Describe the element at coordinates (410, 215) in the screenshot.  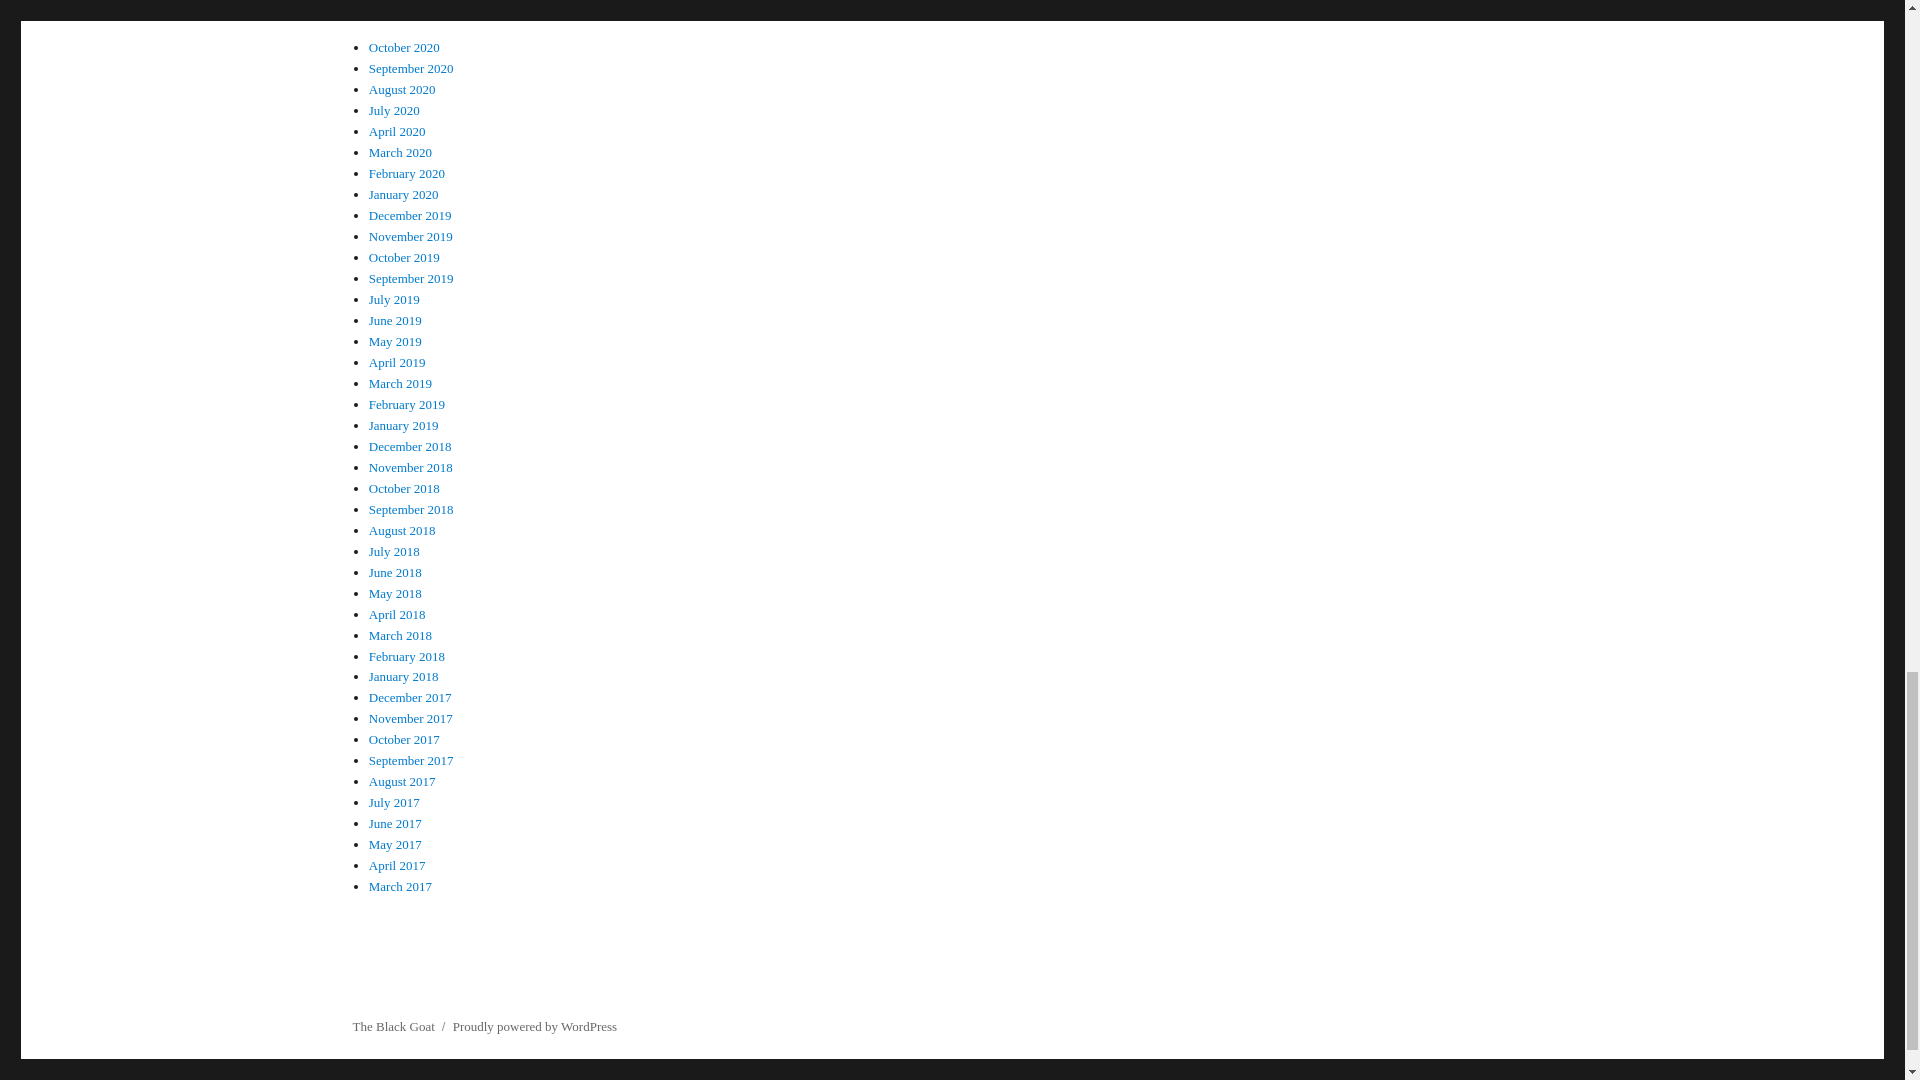
I see `December 2019` at that location.